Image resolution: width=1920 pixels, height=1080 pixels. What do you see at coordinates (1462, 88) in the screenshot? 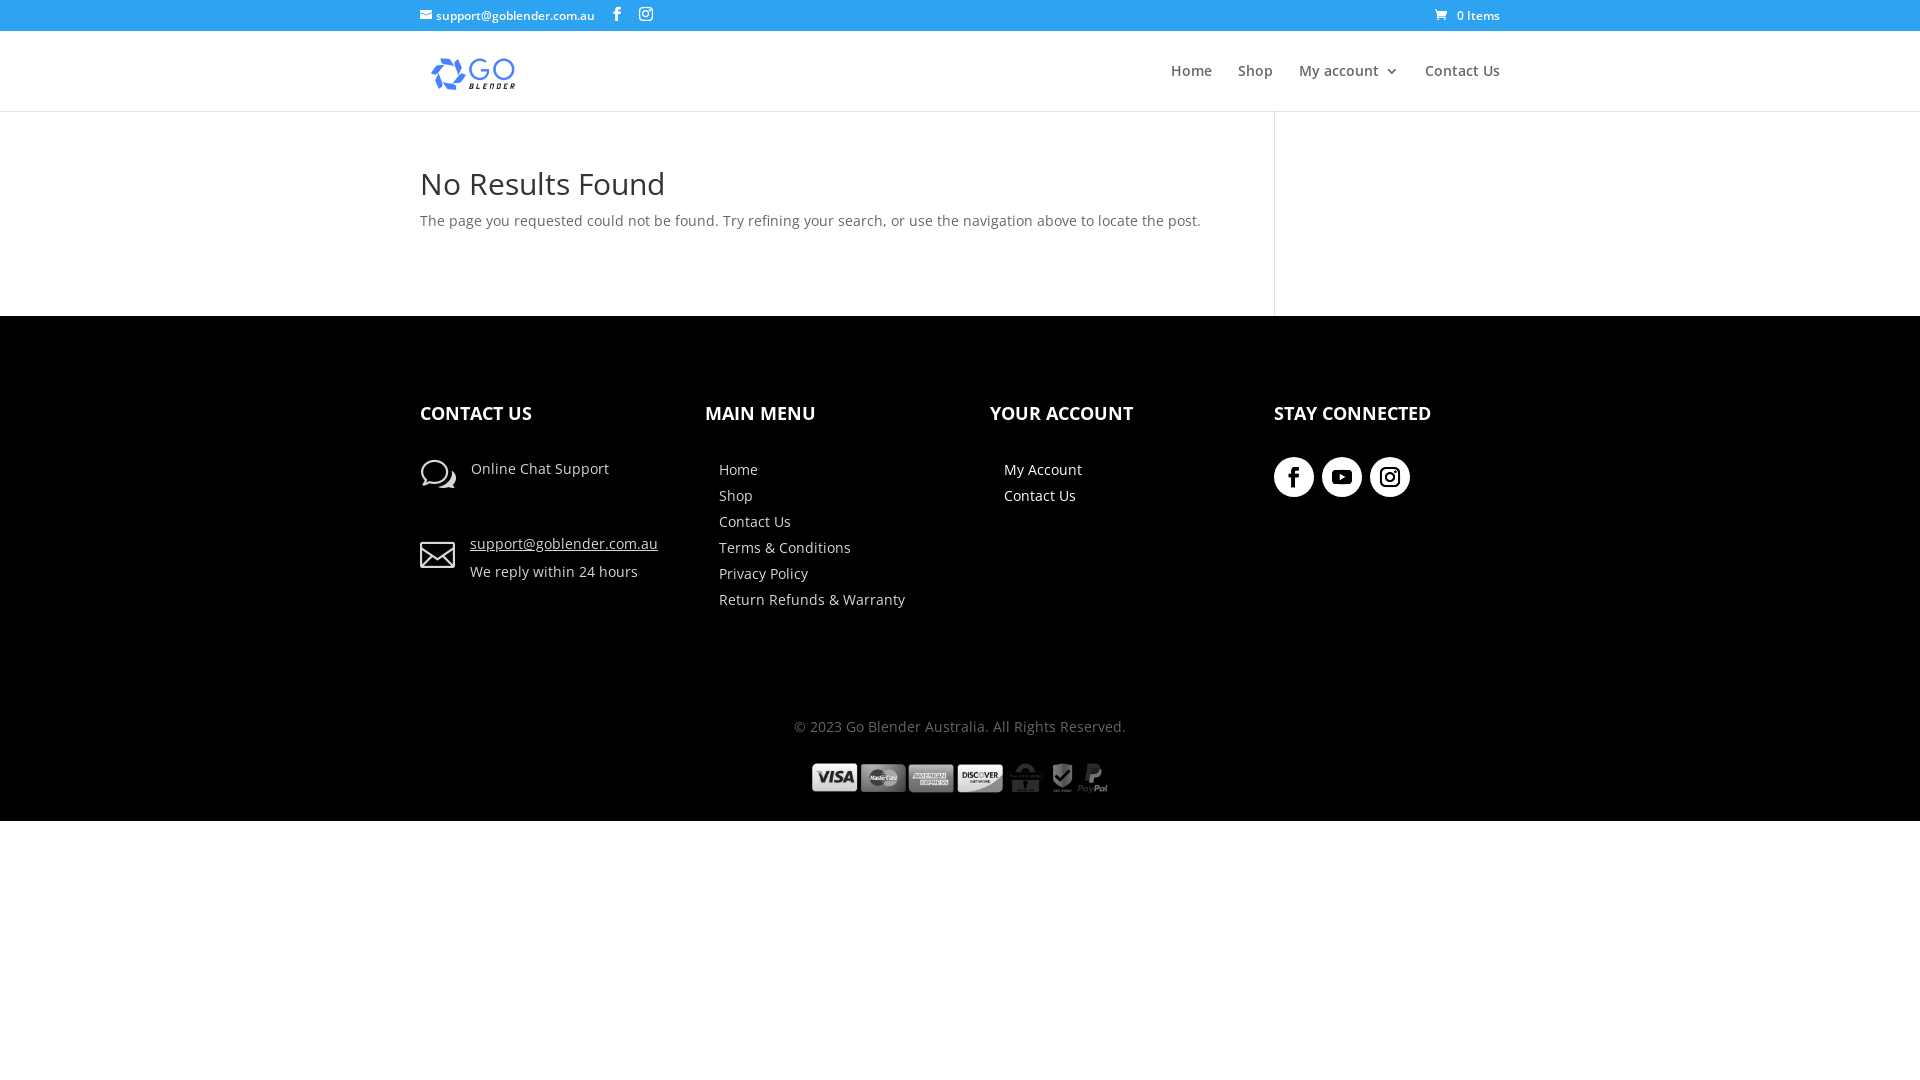
I see `Contact Us` at bounding box center [1462, 88].